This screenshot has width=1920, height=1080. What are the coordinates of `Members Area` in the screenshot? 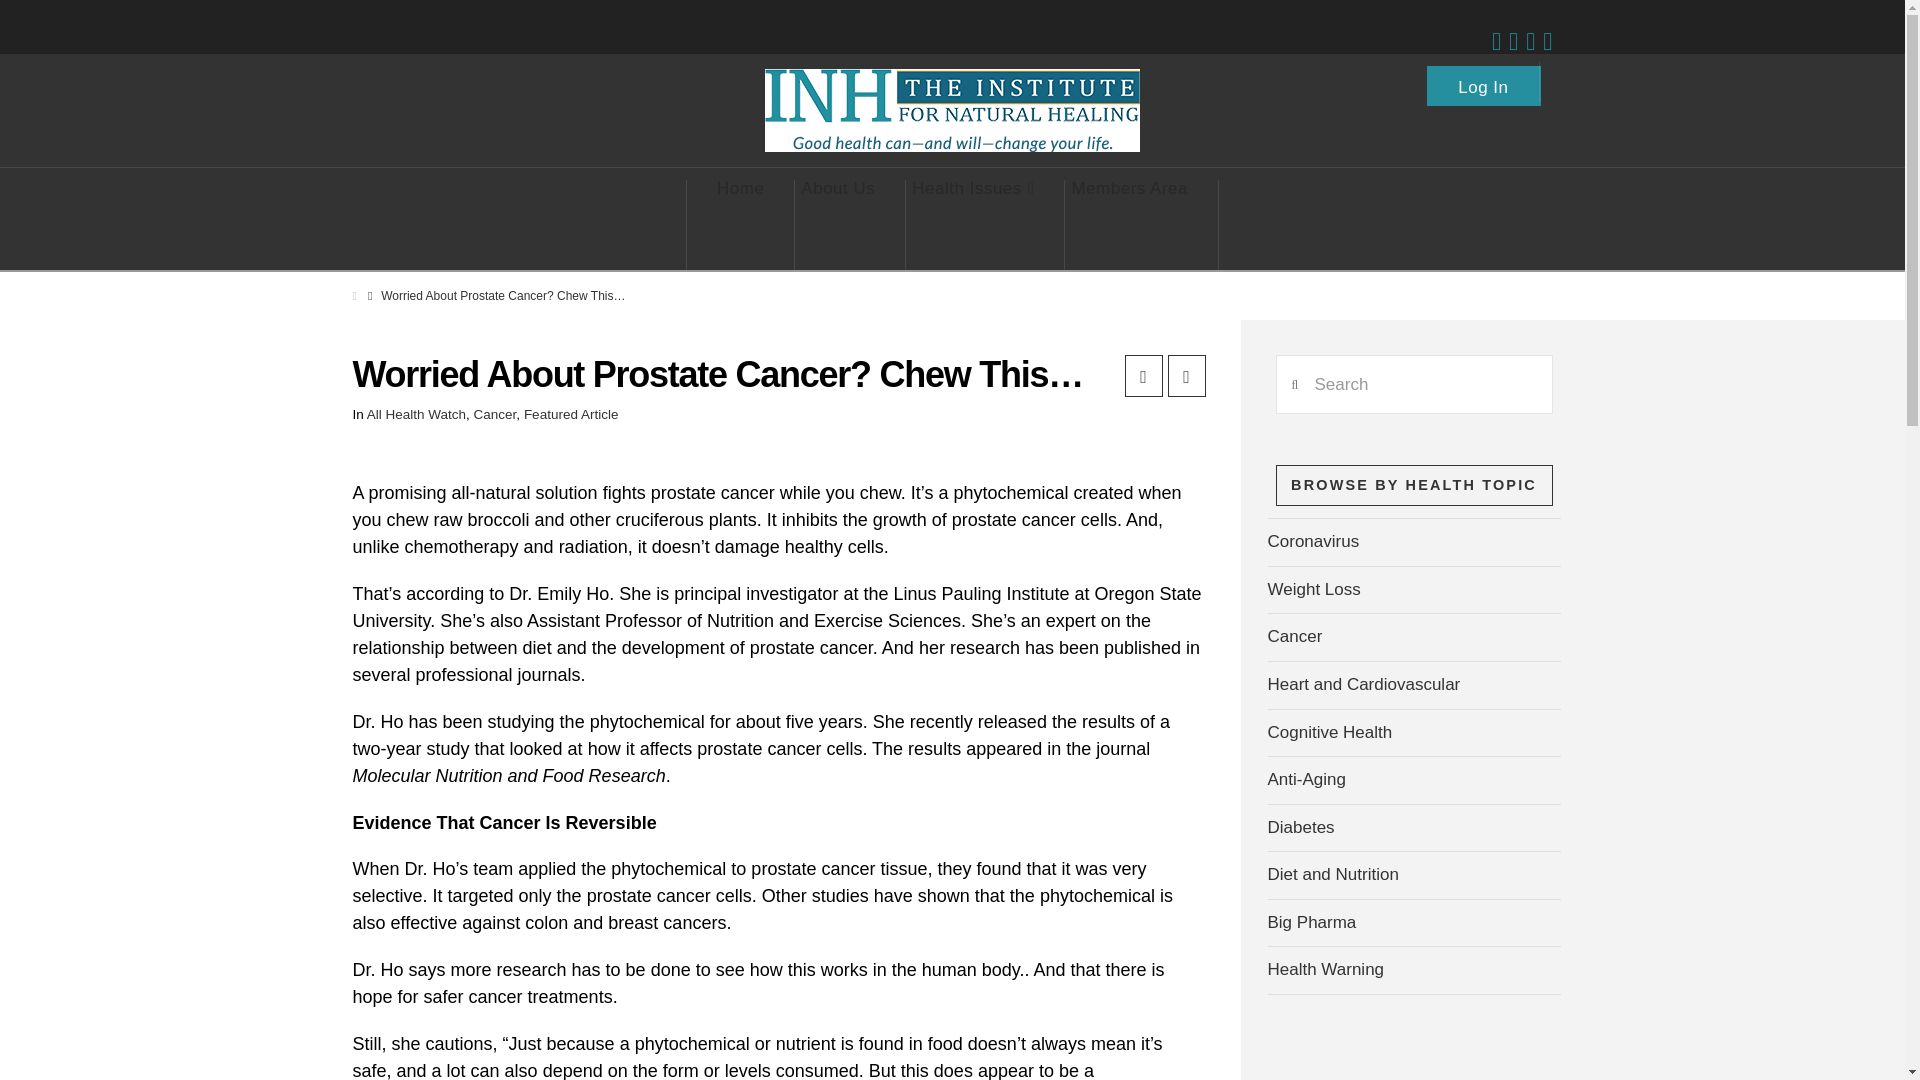 It's located at (1130, 225).